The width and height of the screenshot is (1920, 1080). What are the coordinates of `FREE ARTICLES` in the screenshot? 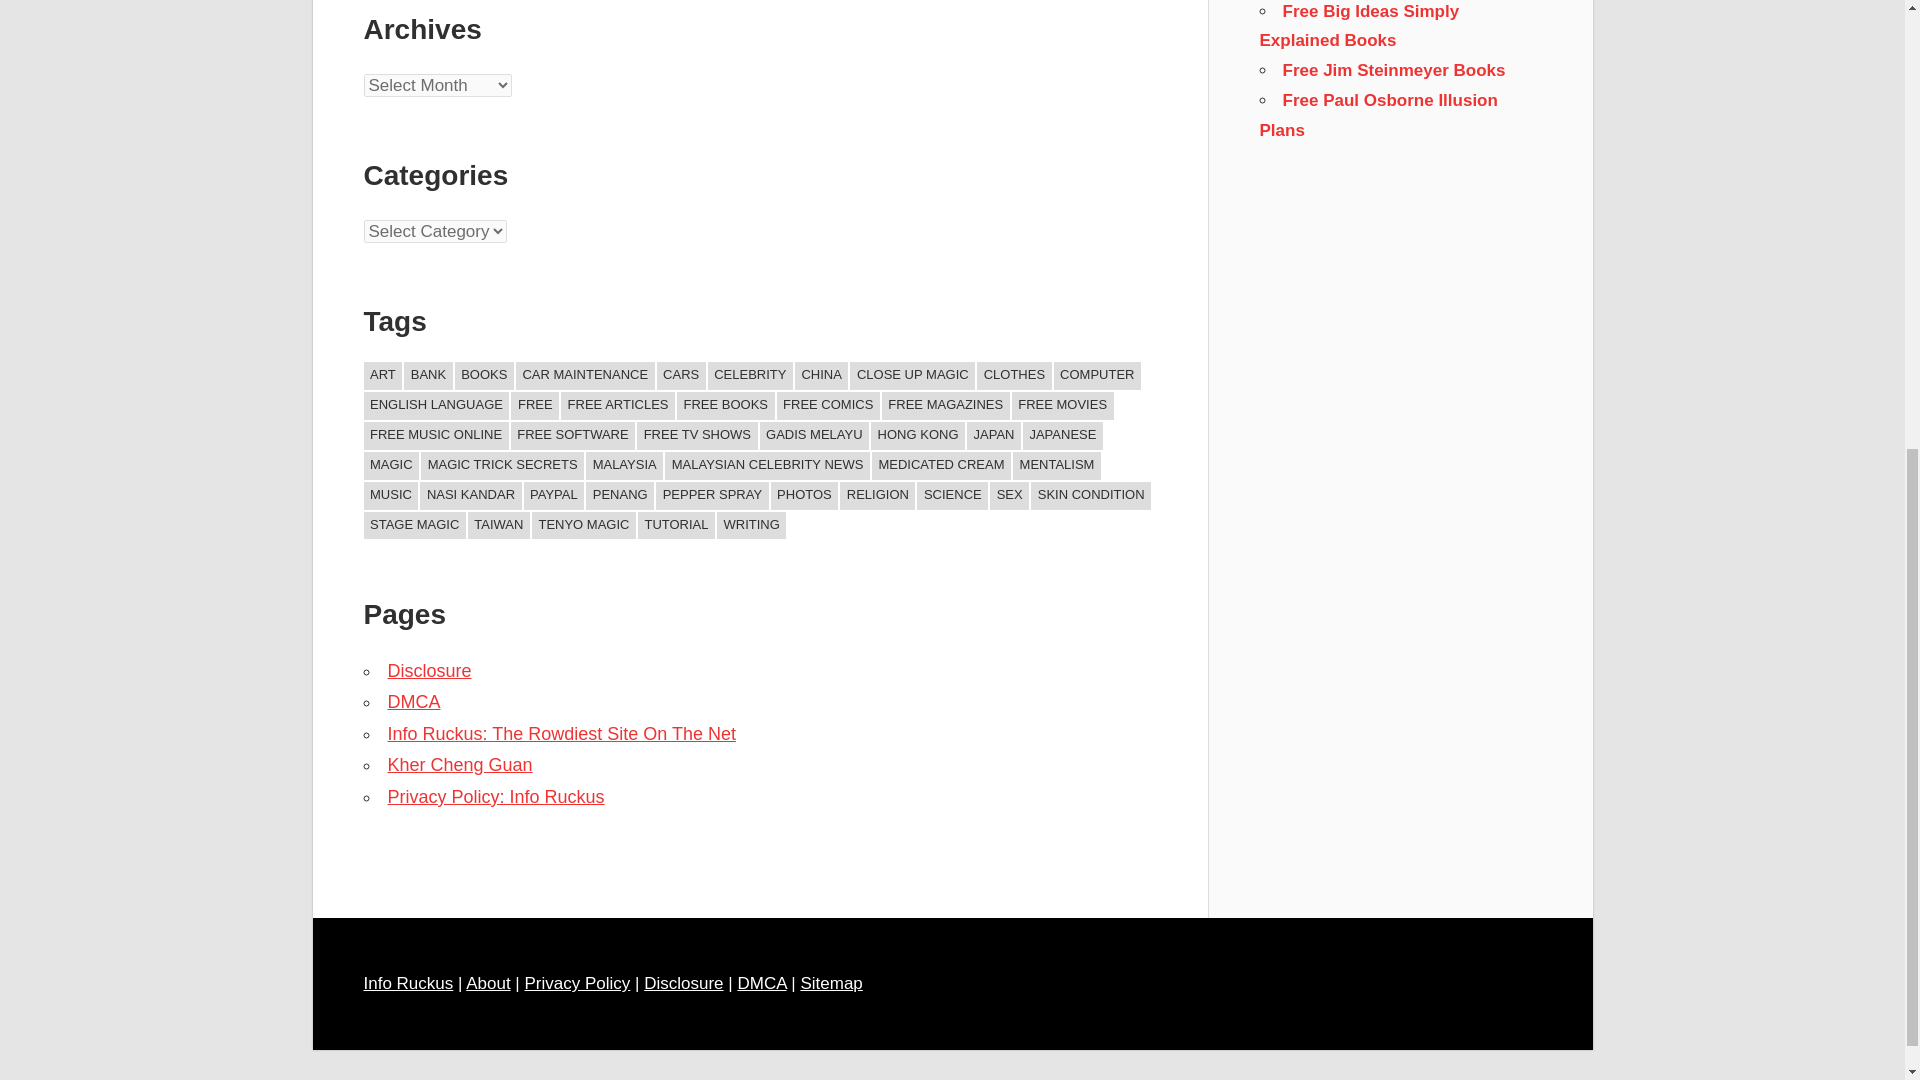 It's located at (618, 406).